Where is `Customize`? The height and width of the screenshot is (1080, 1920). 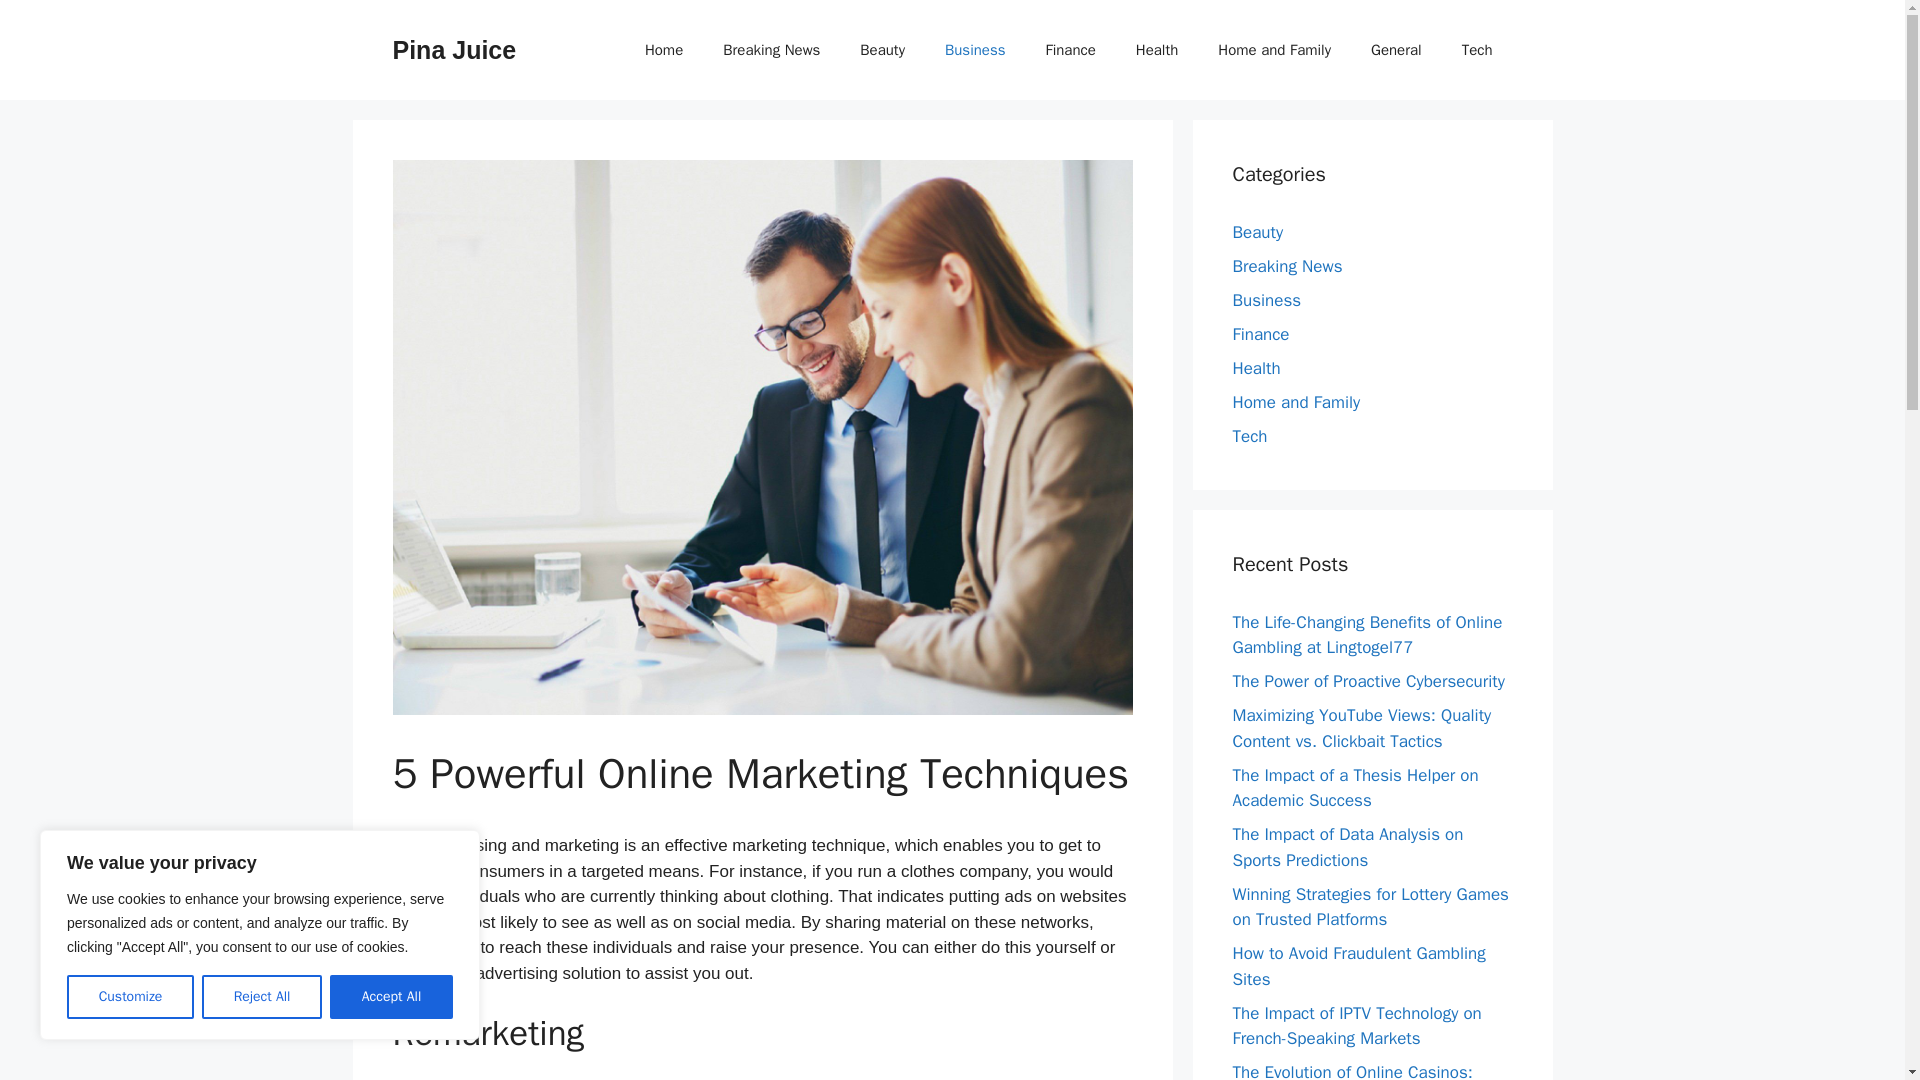
Customize is located at coordinates (130, 997).